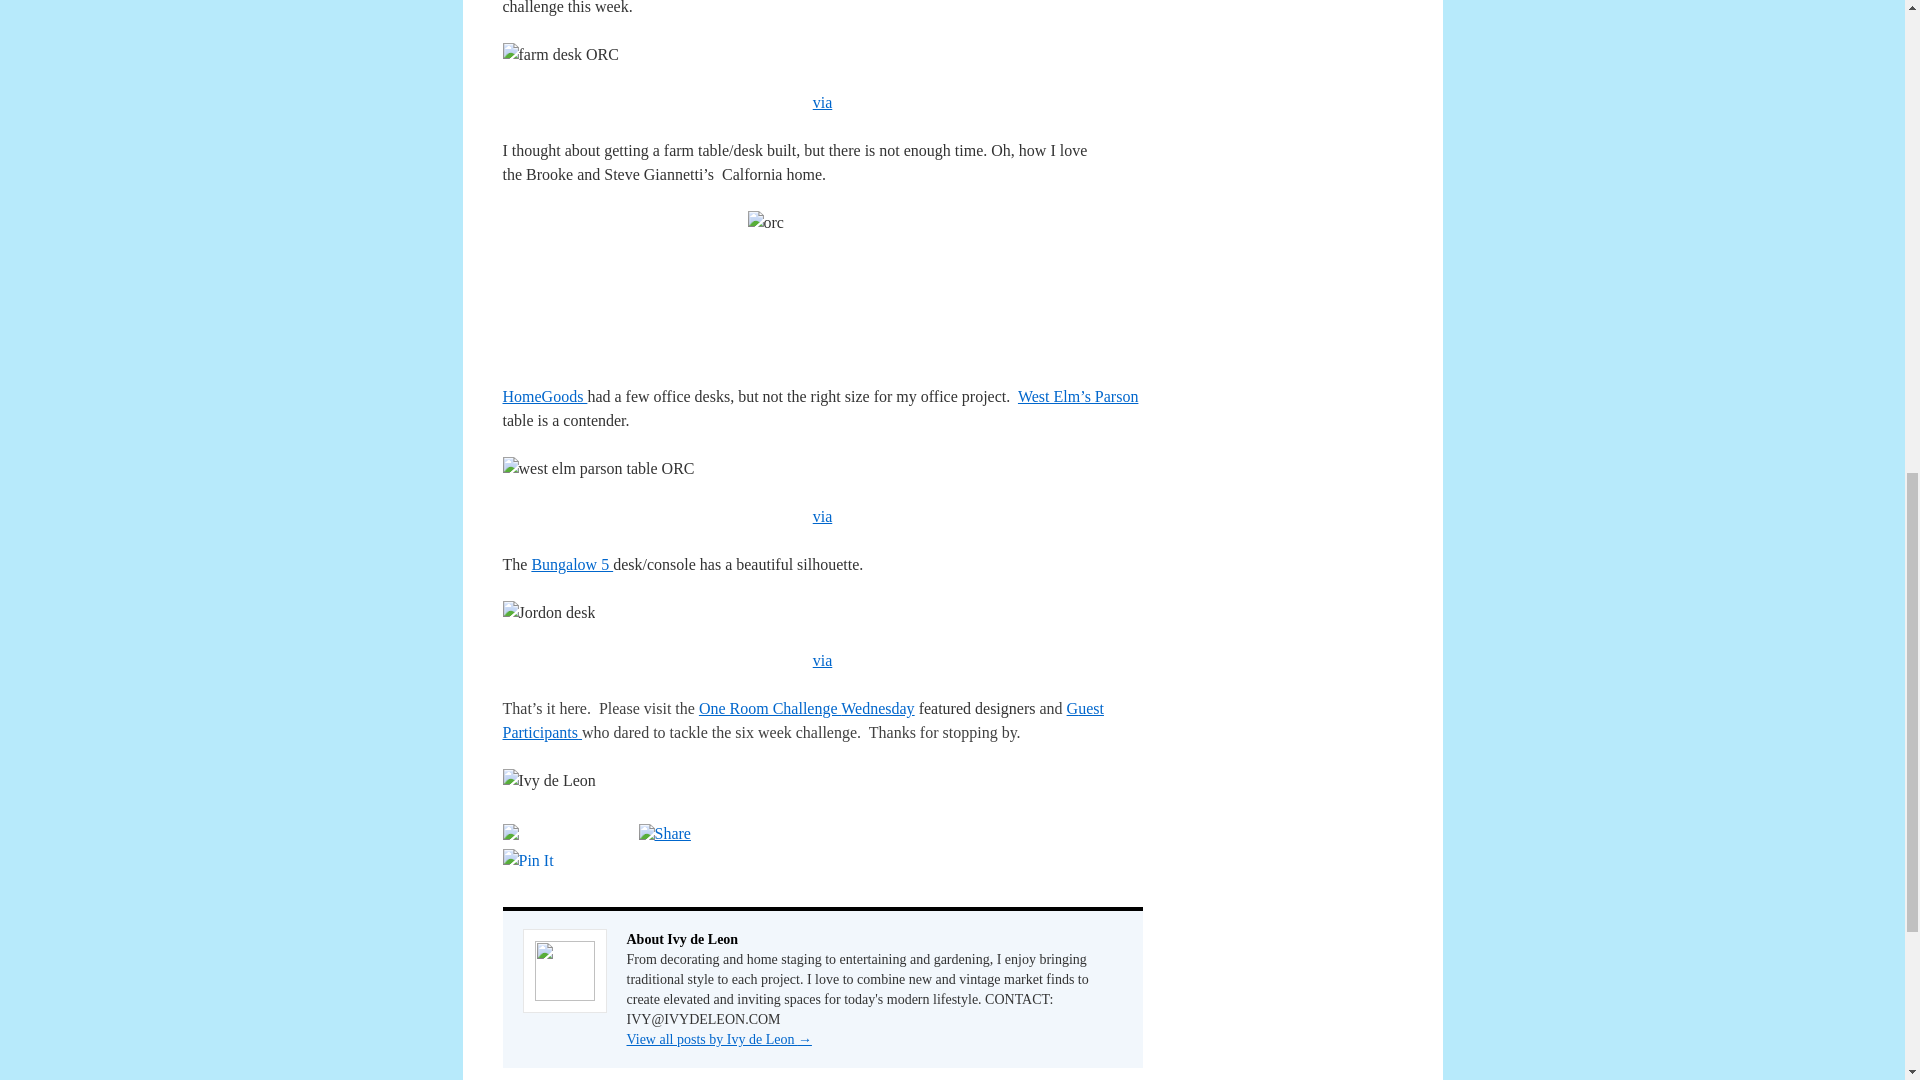  I want to click on HomeGoods, so click(544, 396).